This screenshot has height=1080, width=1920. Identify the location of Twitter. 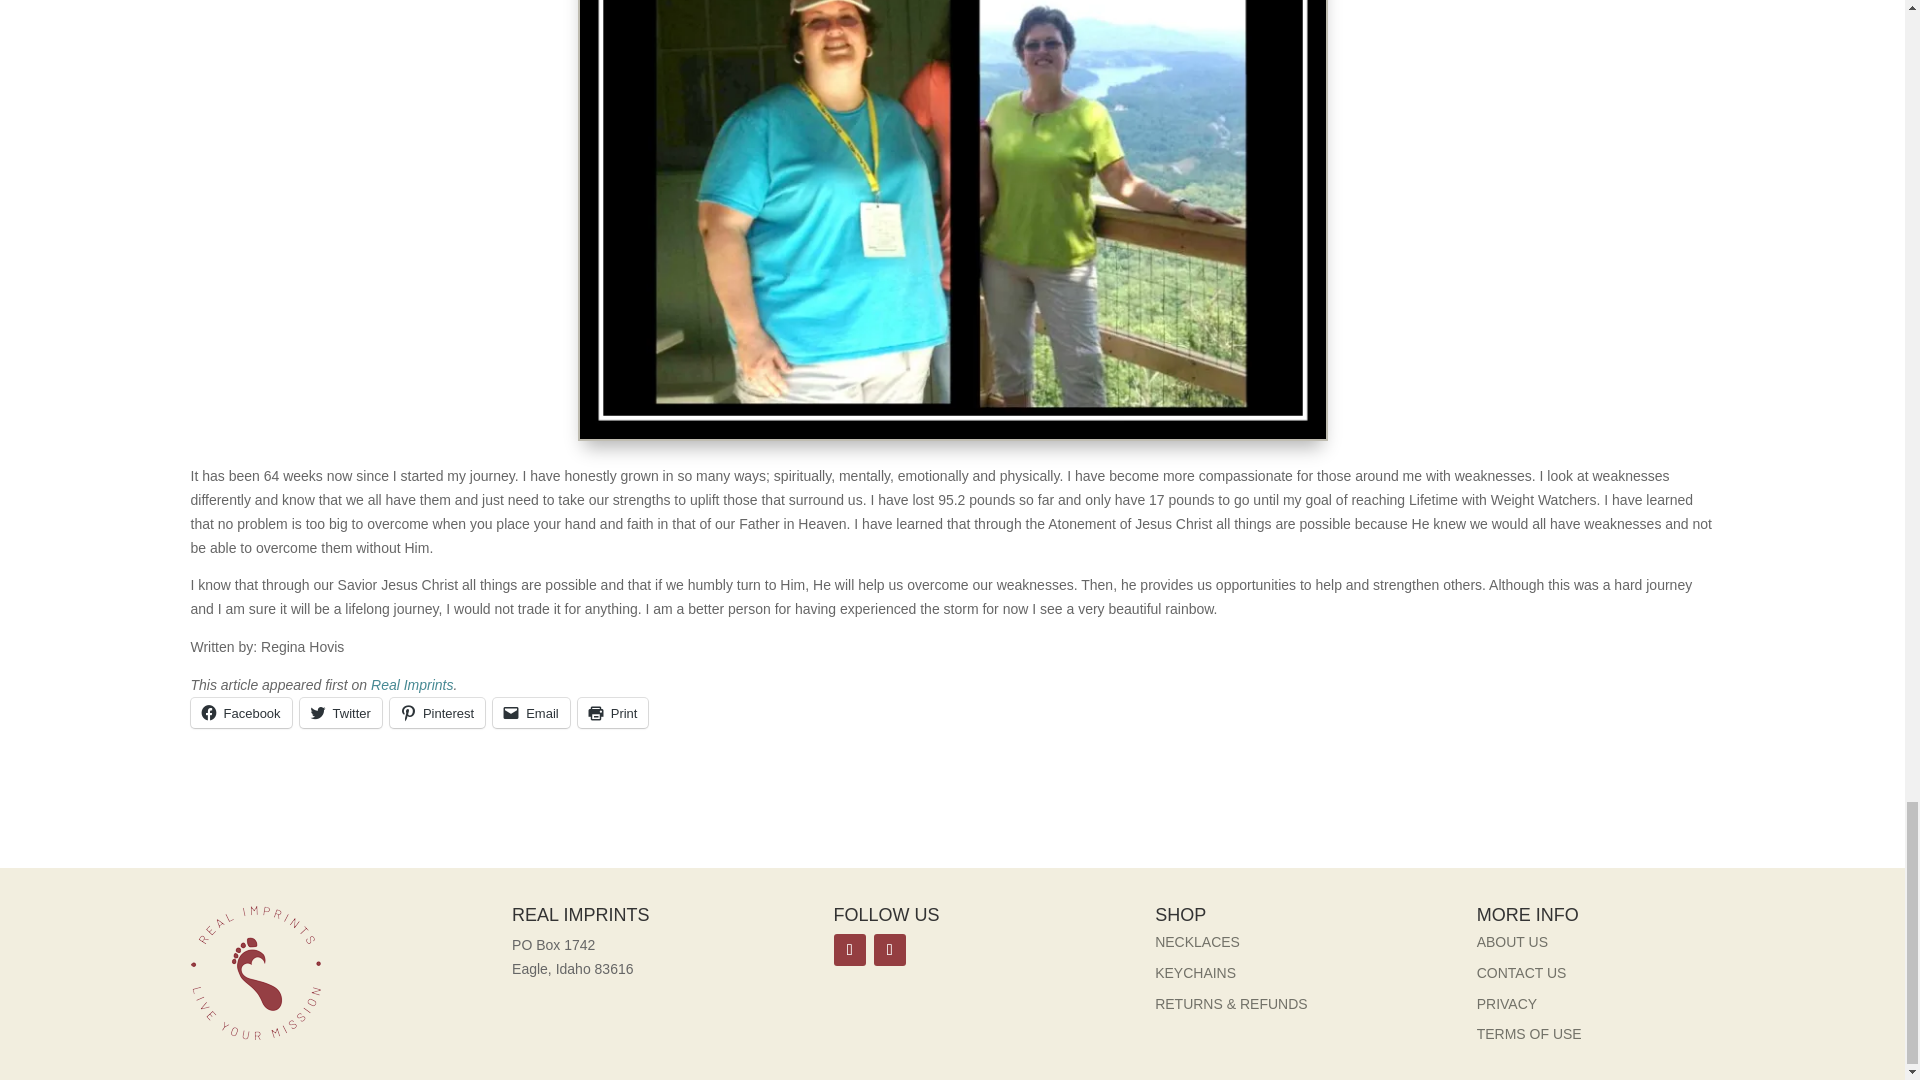
(340, 712).